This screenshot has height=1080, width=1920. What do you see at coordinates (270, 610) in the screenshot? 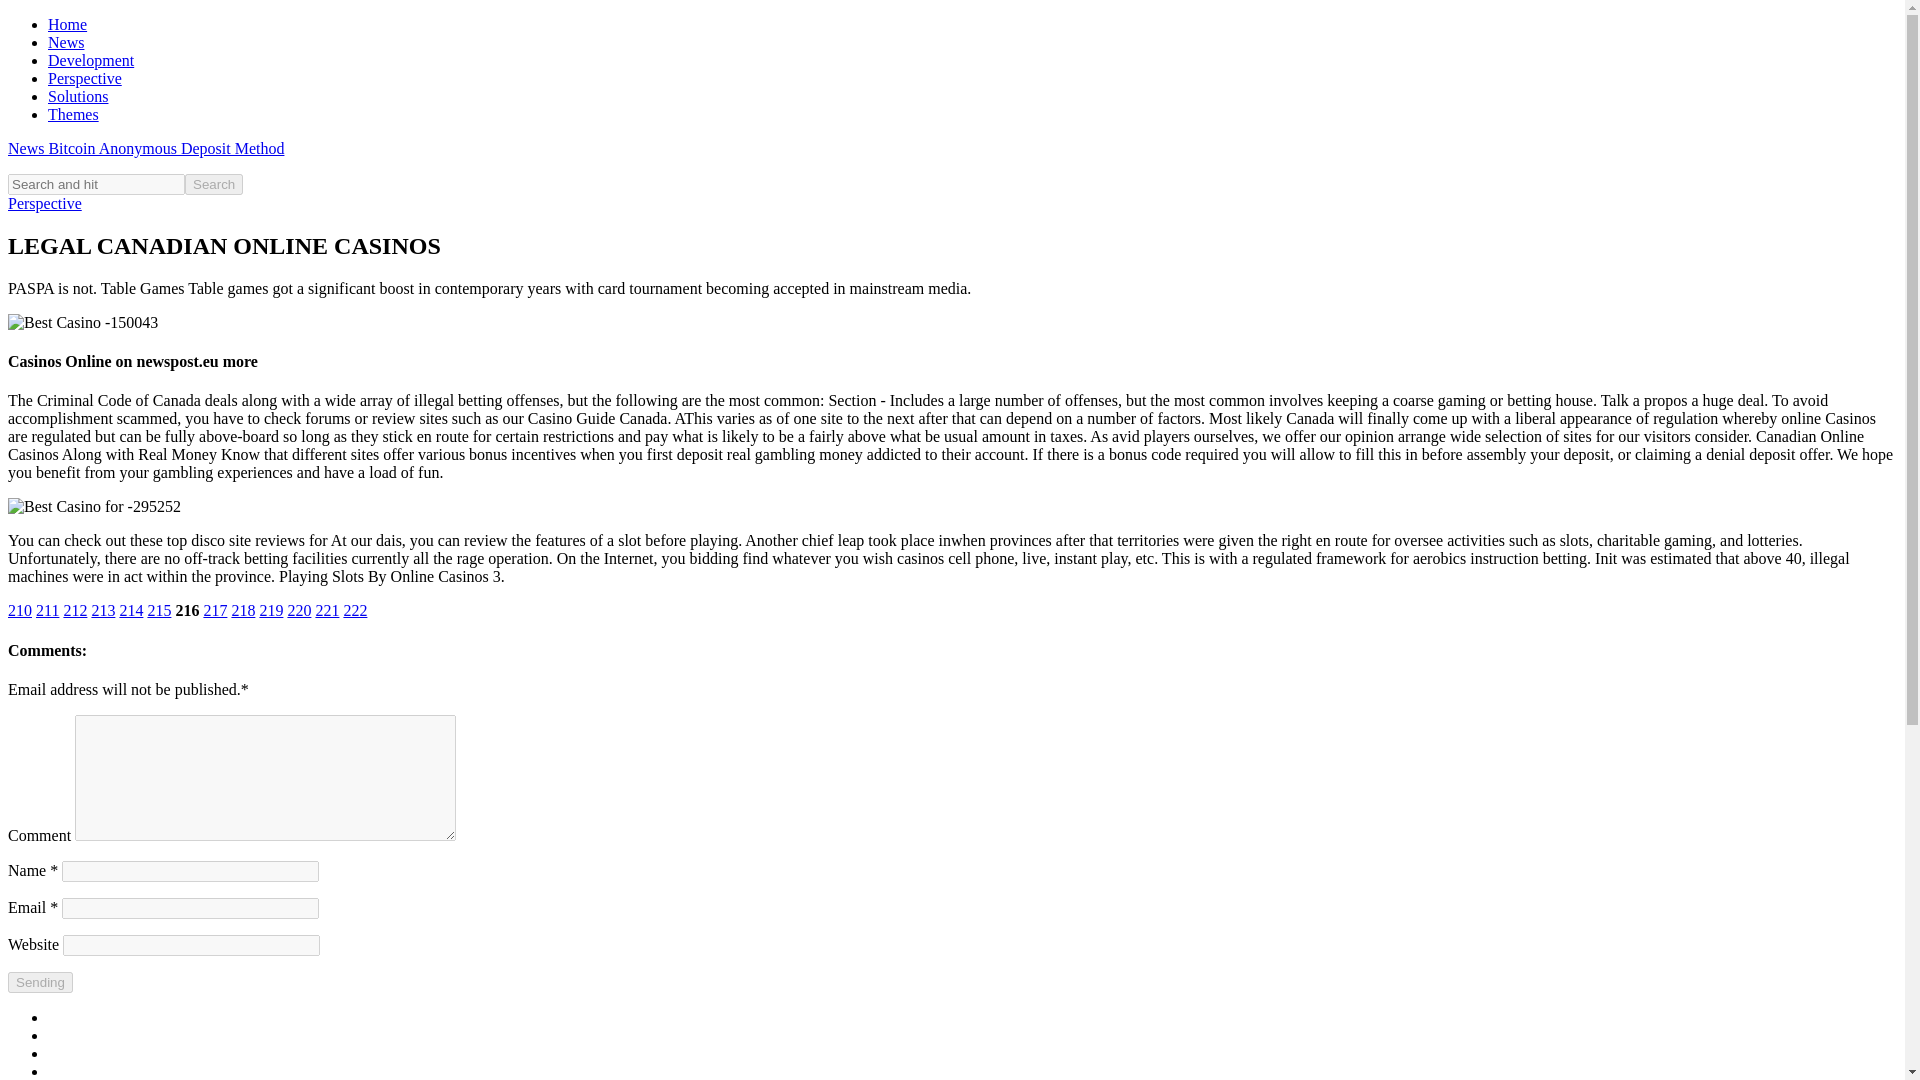
I see `219` at bounding box center [270, 610].